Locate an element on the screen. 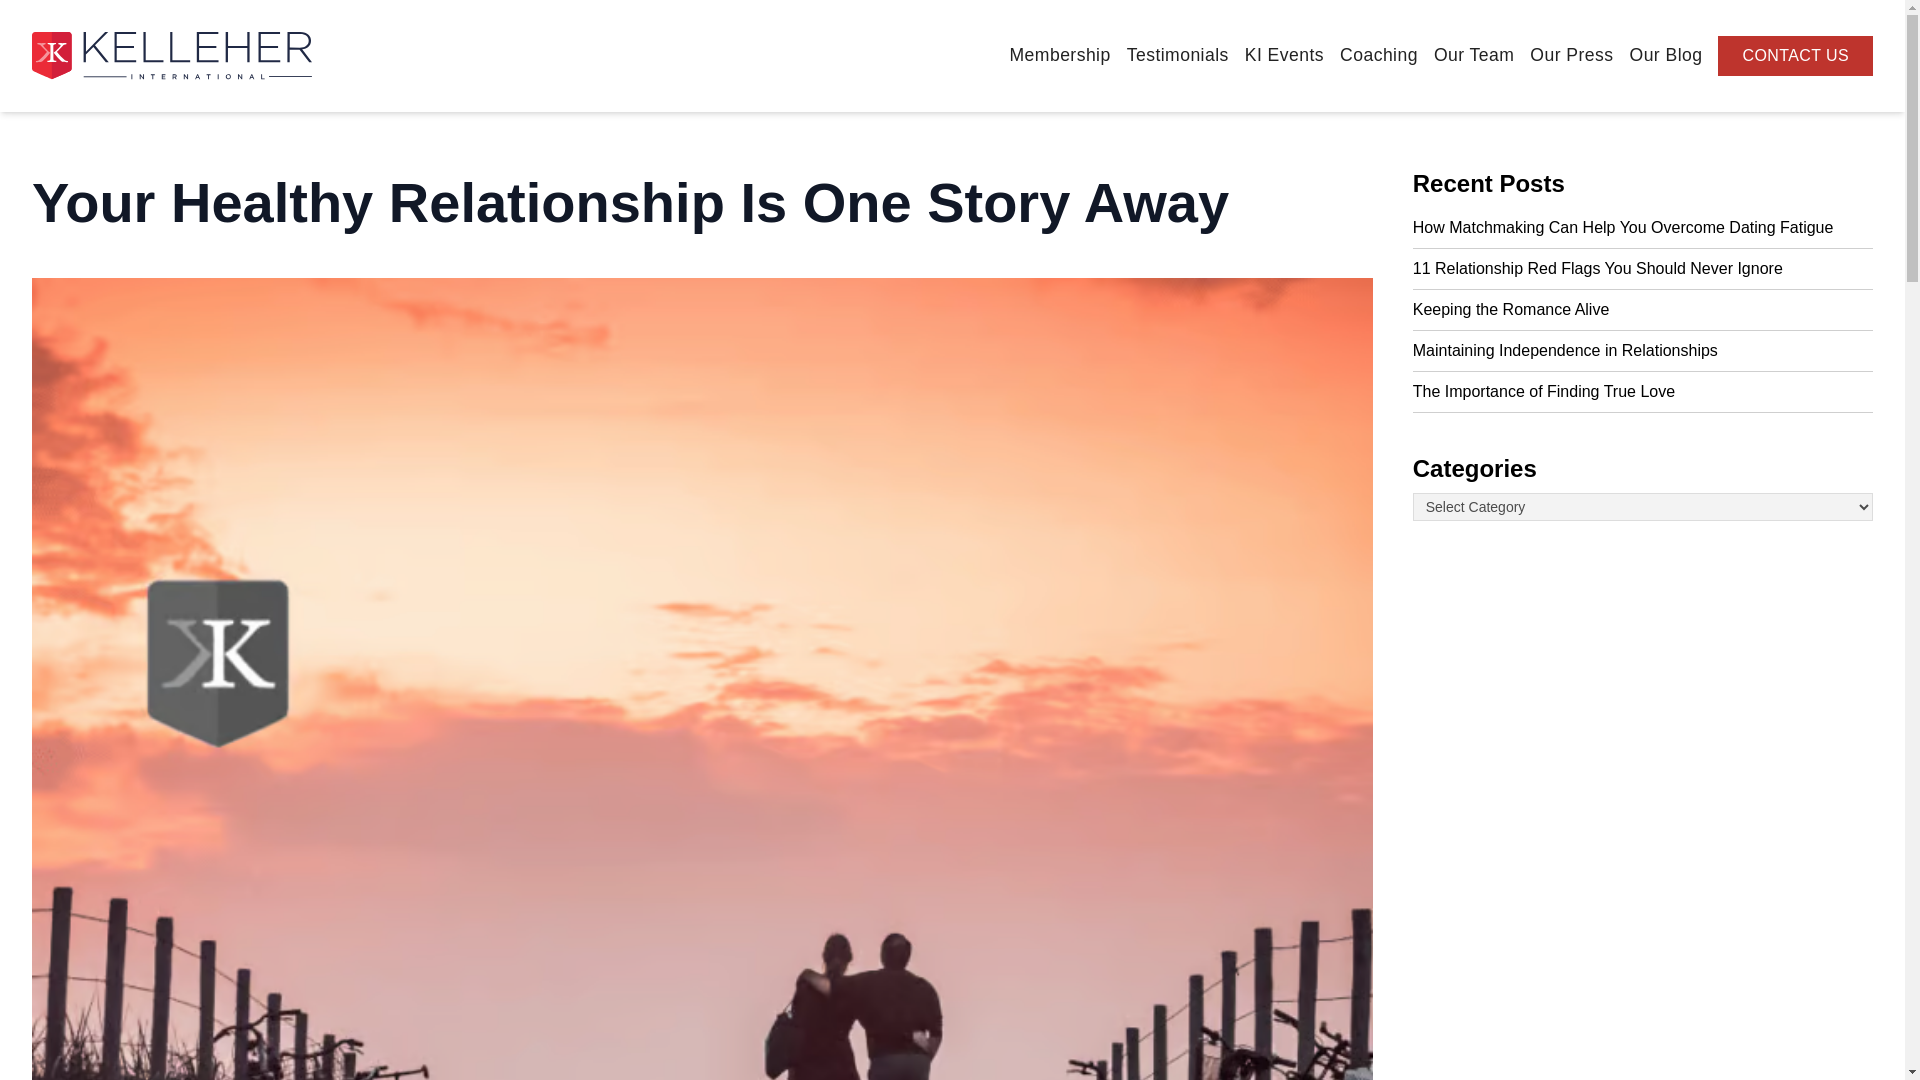 Image resolution: width=1920 pixels, height=1080 pixels. 11 Relationship Red Flags You Should Never Ignore is located at coordinates (1643, 269).